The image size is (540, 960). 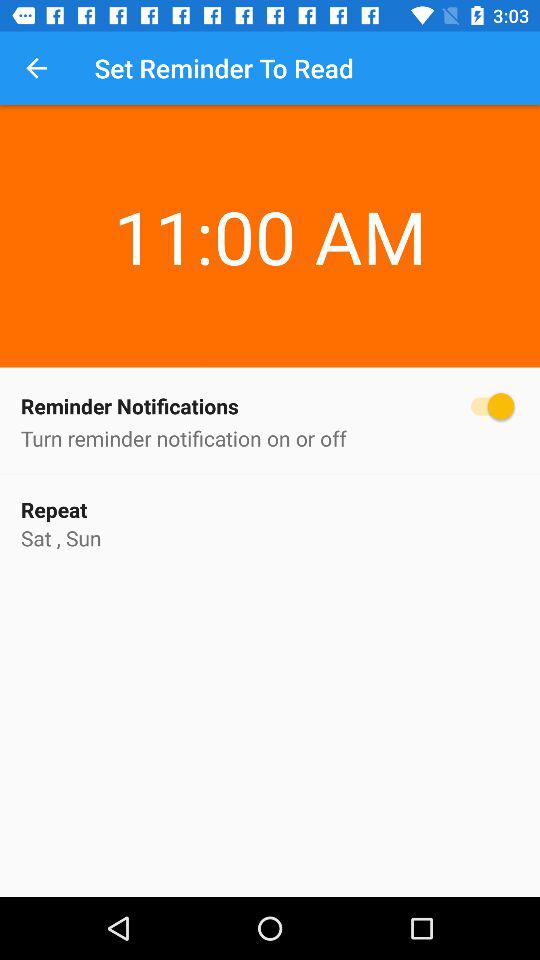 I want to click on launch the 11:00 am item, so click(x=270, y=199).